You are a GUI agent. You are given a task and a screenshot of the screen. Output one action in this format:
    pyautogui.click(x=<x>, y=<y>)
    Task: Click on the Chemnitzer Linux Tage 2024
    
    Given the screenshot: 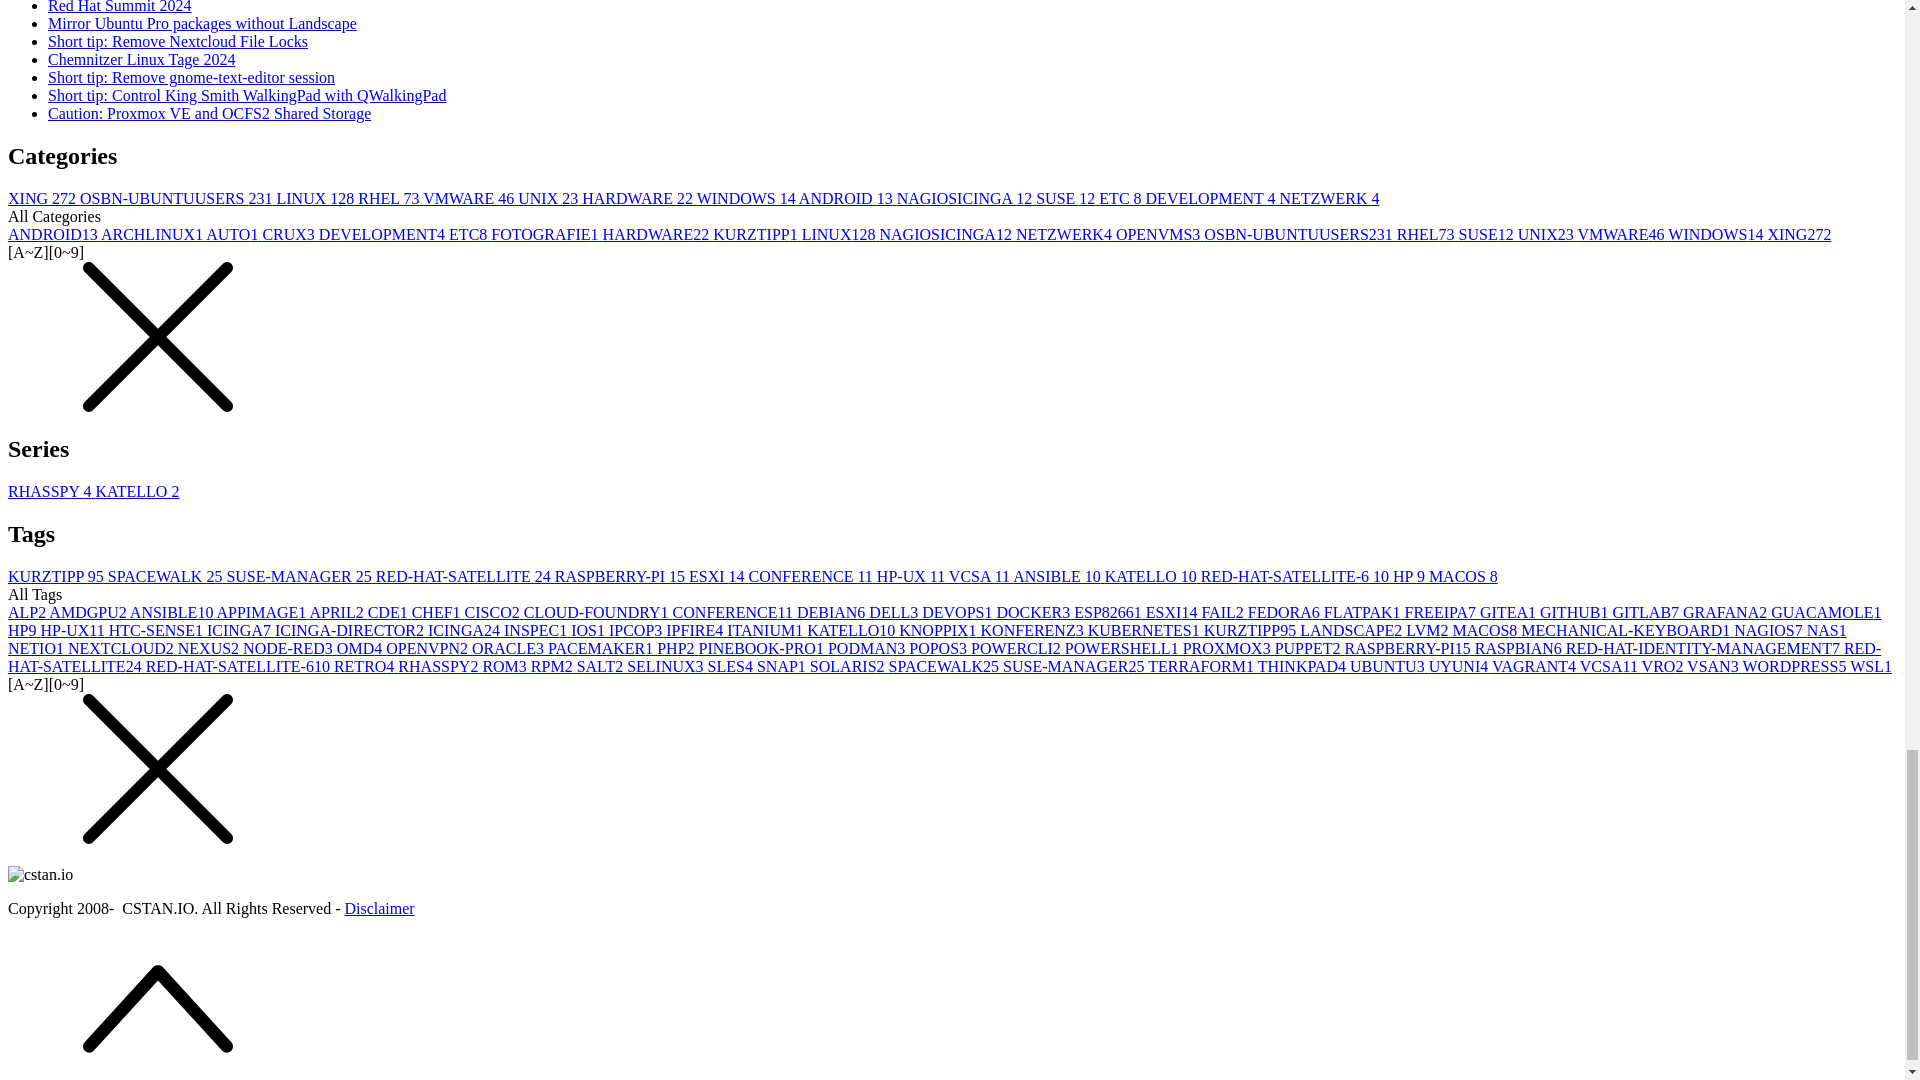 What is the action you would take?
    pyautogui.click(x=141, y=59)
    